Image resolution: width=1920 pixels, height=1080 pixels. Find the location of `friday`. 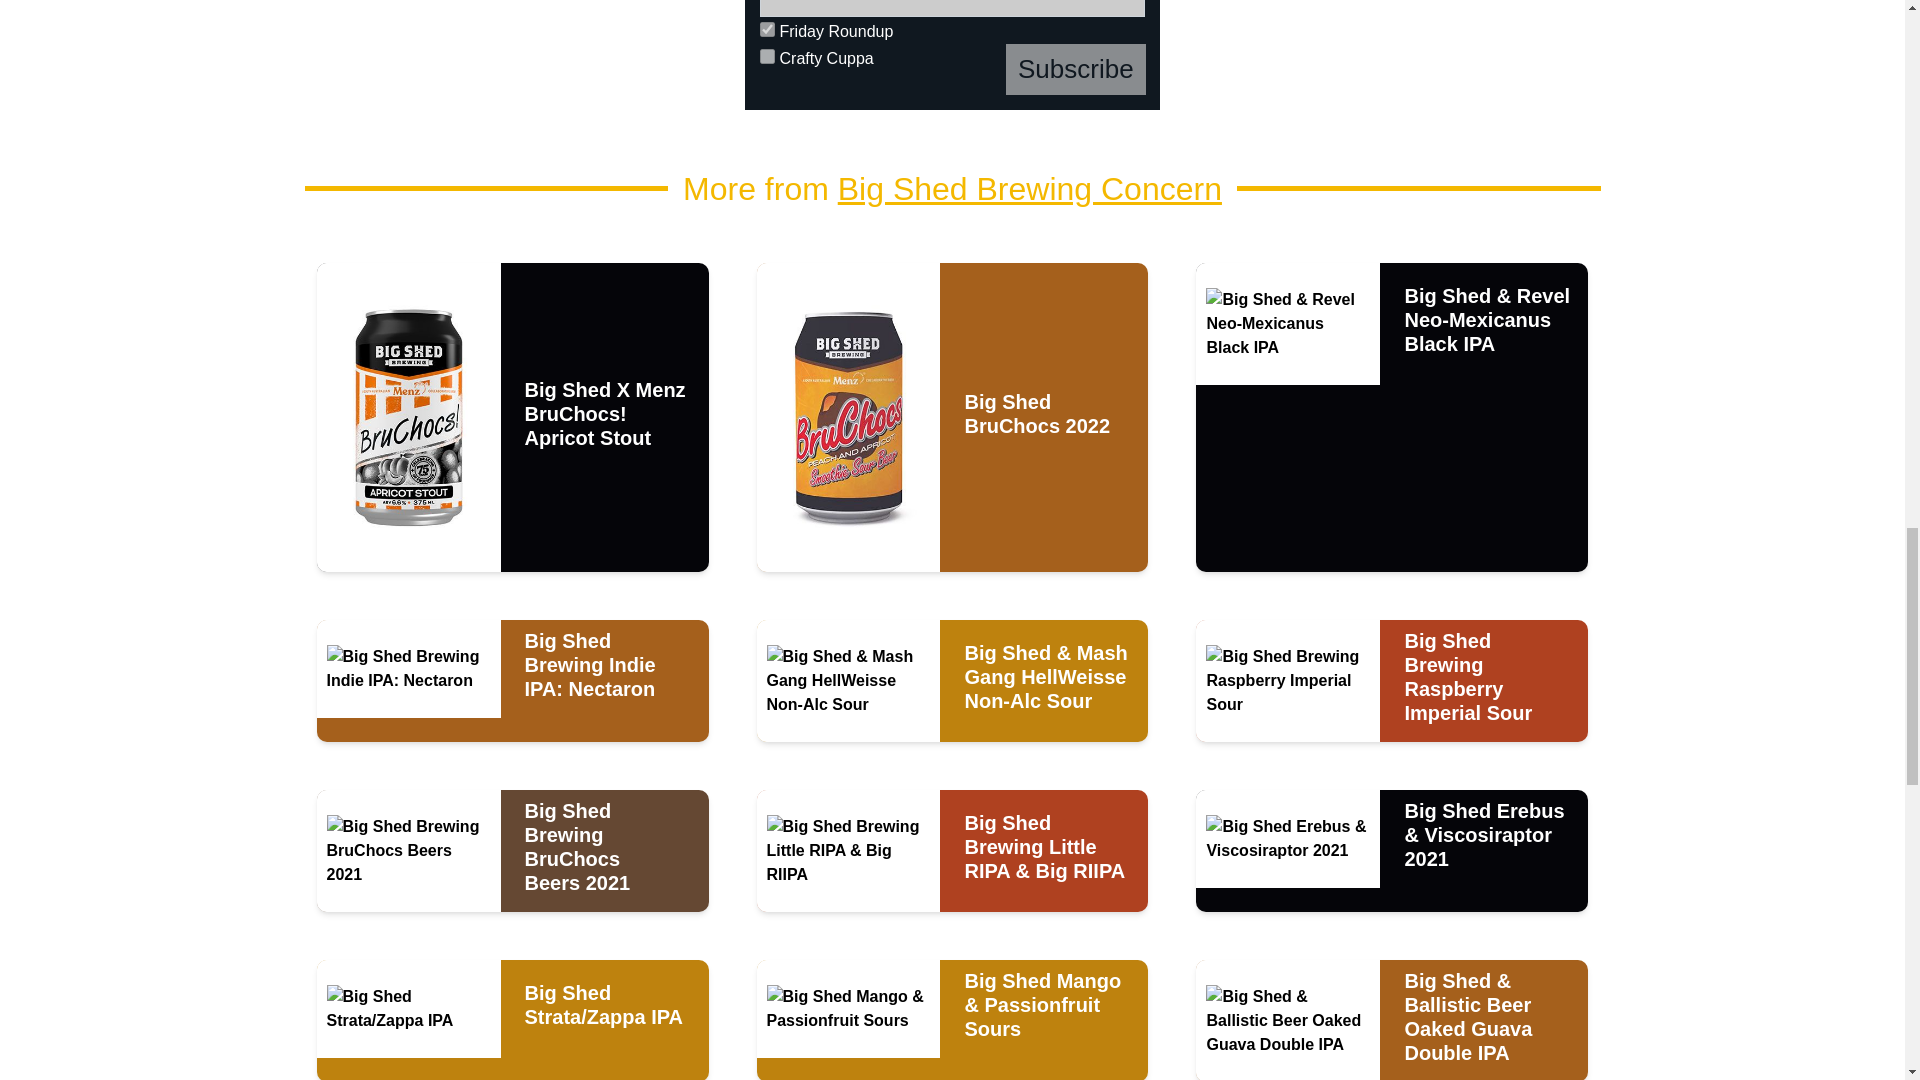

friday is located at coordinates (768, 28).